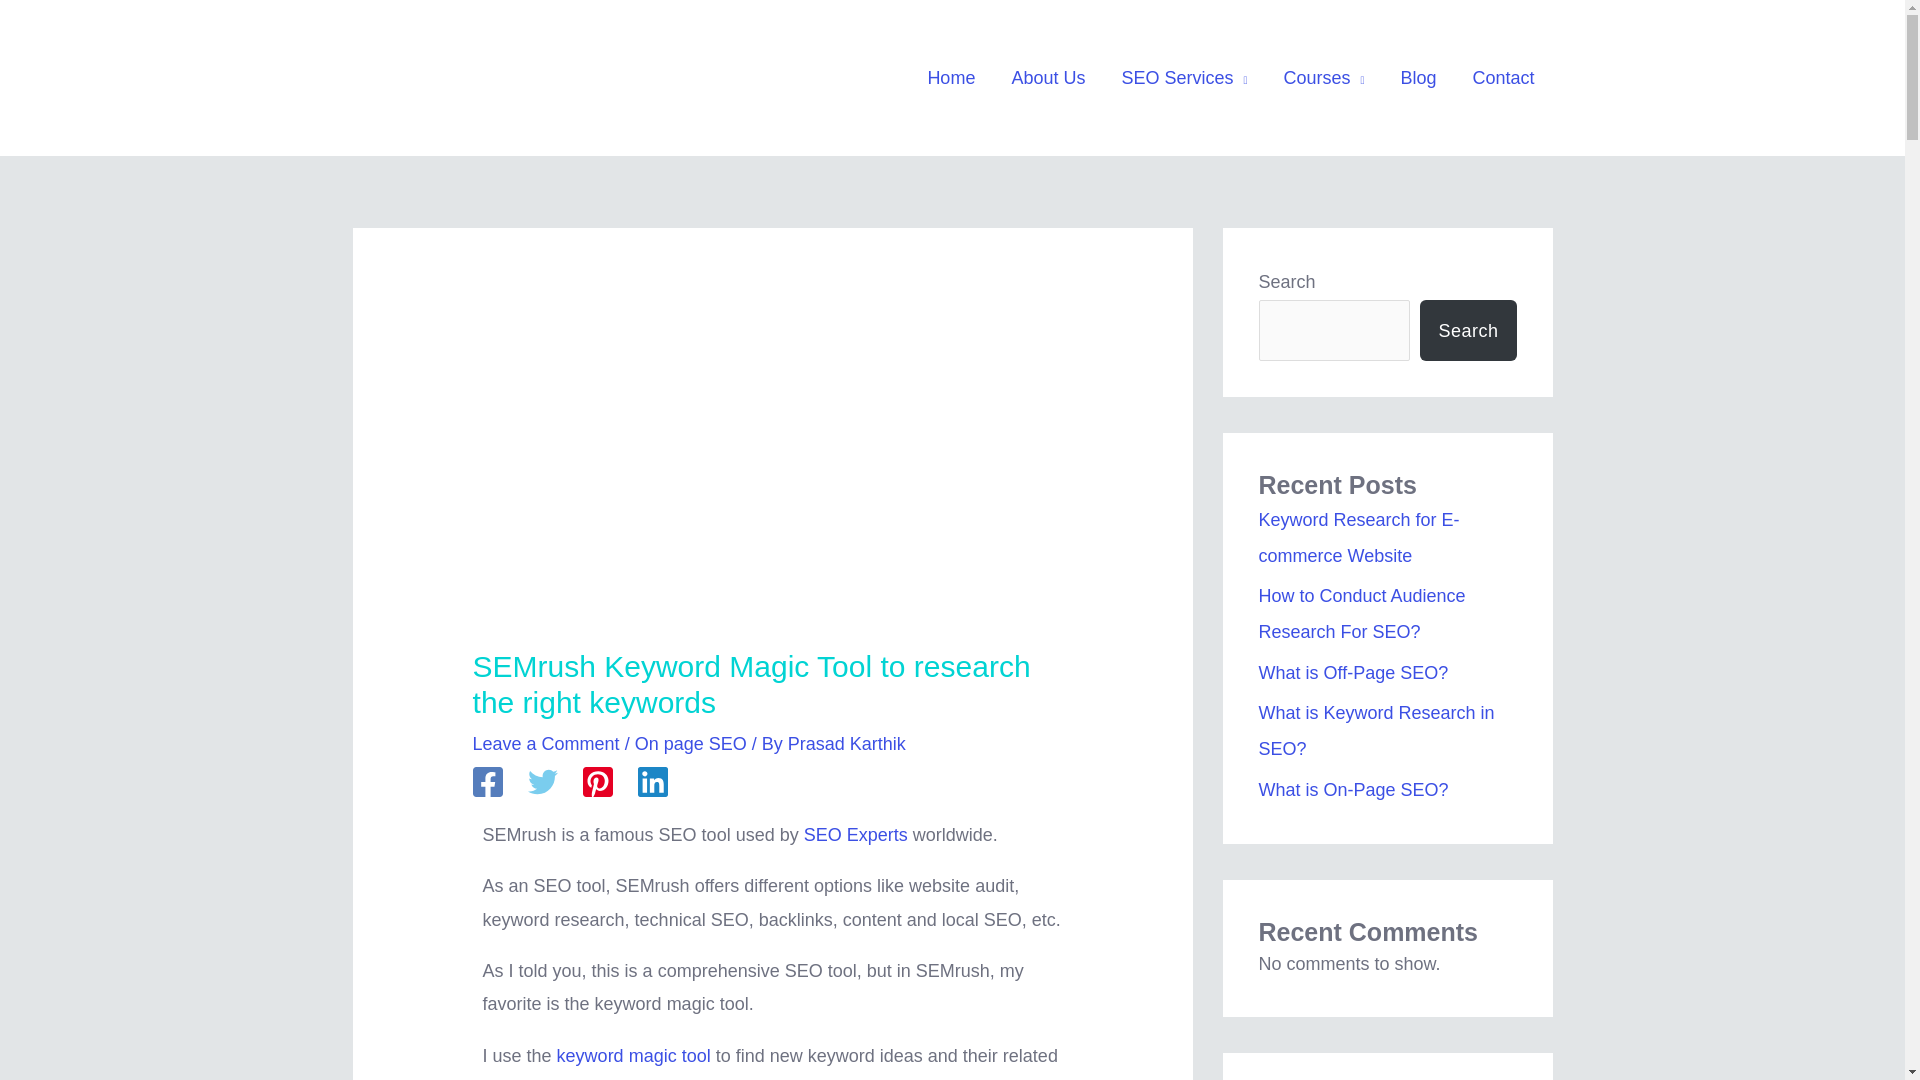 The height and width of the screenshot is (1080, 1920). What do you see at coordinates (1184, 78) in the screenshot?
I see `SEO Services` at bounding box center [1184, 78].